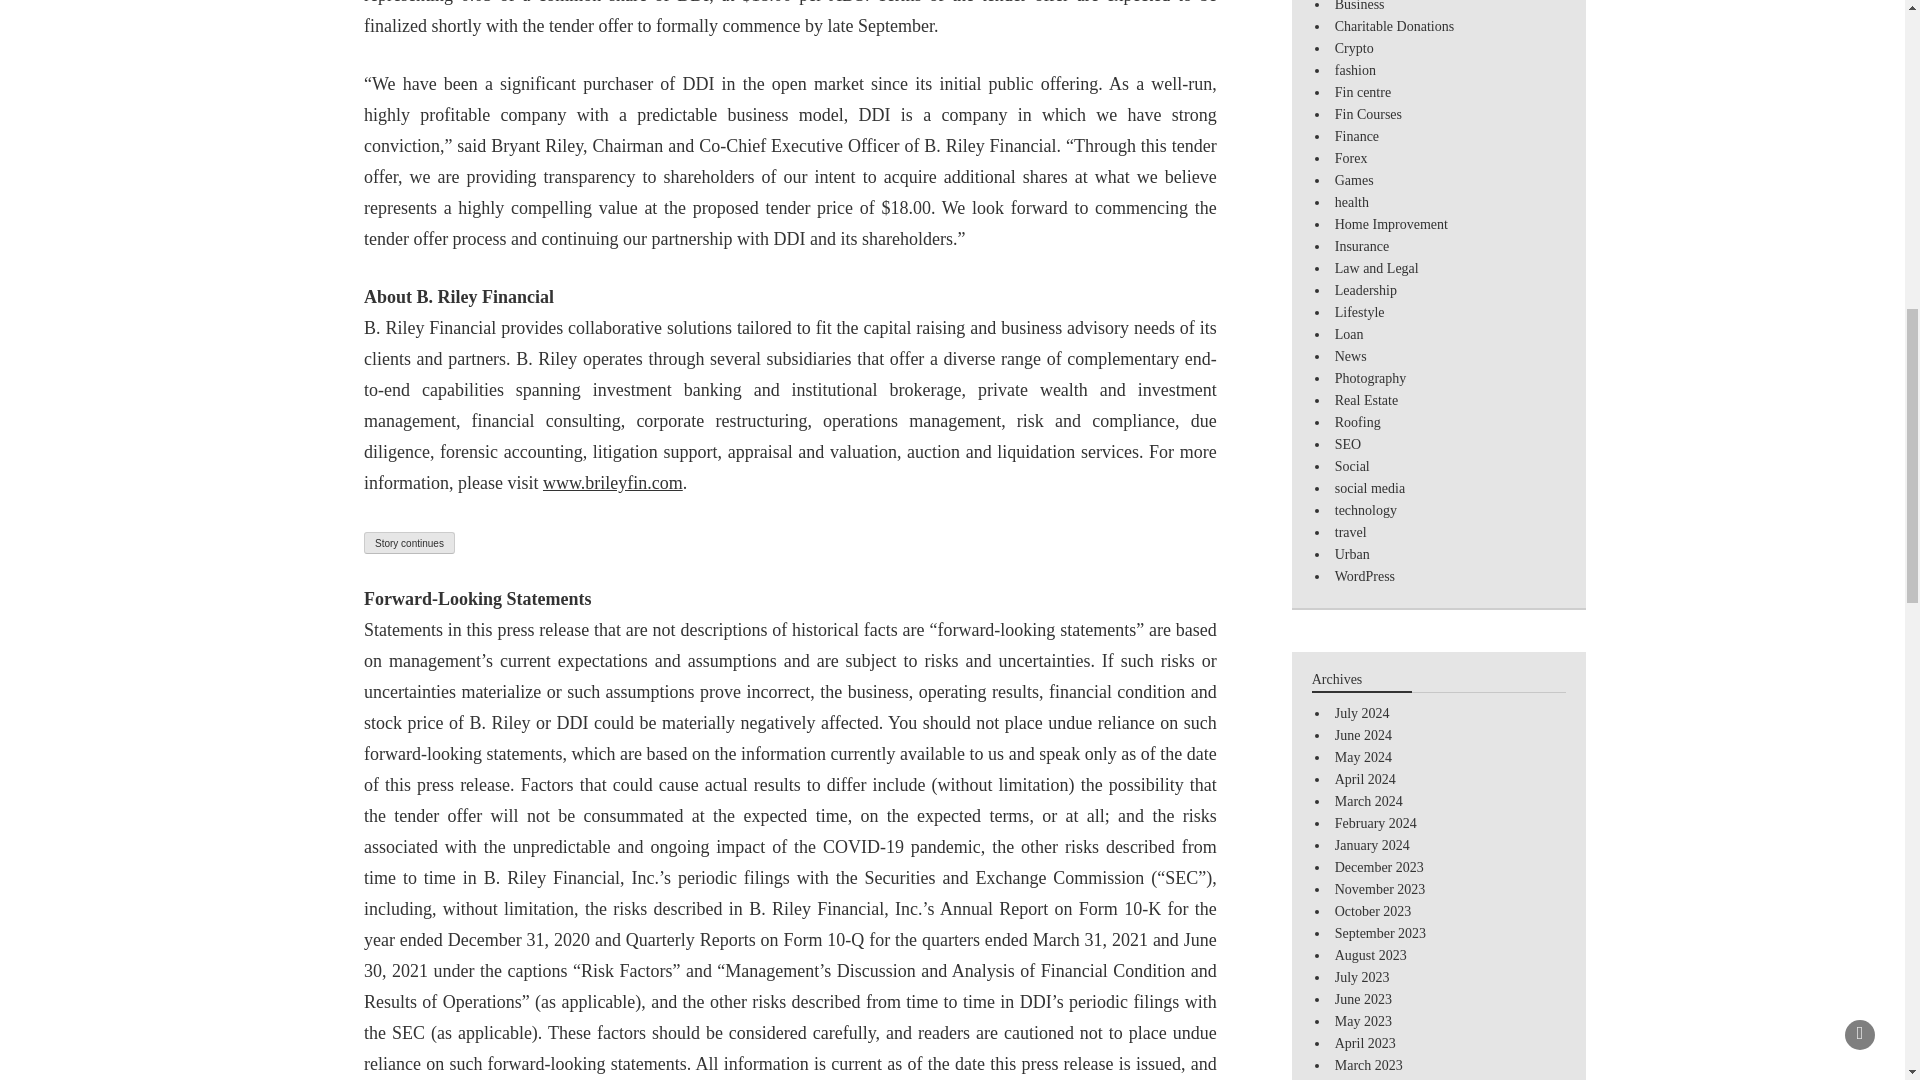  What do you see at coordinates (613, 482) in the screenshot?
I see `www.brileyfin.com` at bounding box center [613, 482].